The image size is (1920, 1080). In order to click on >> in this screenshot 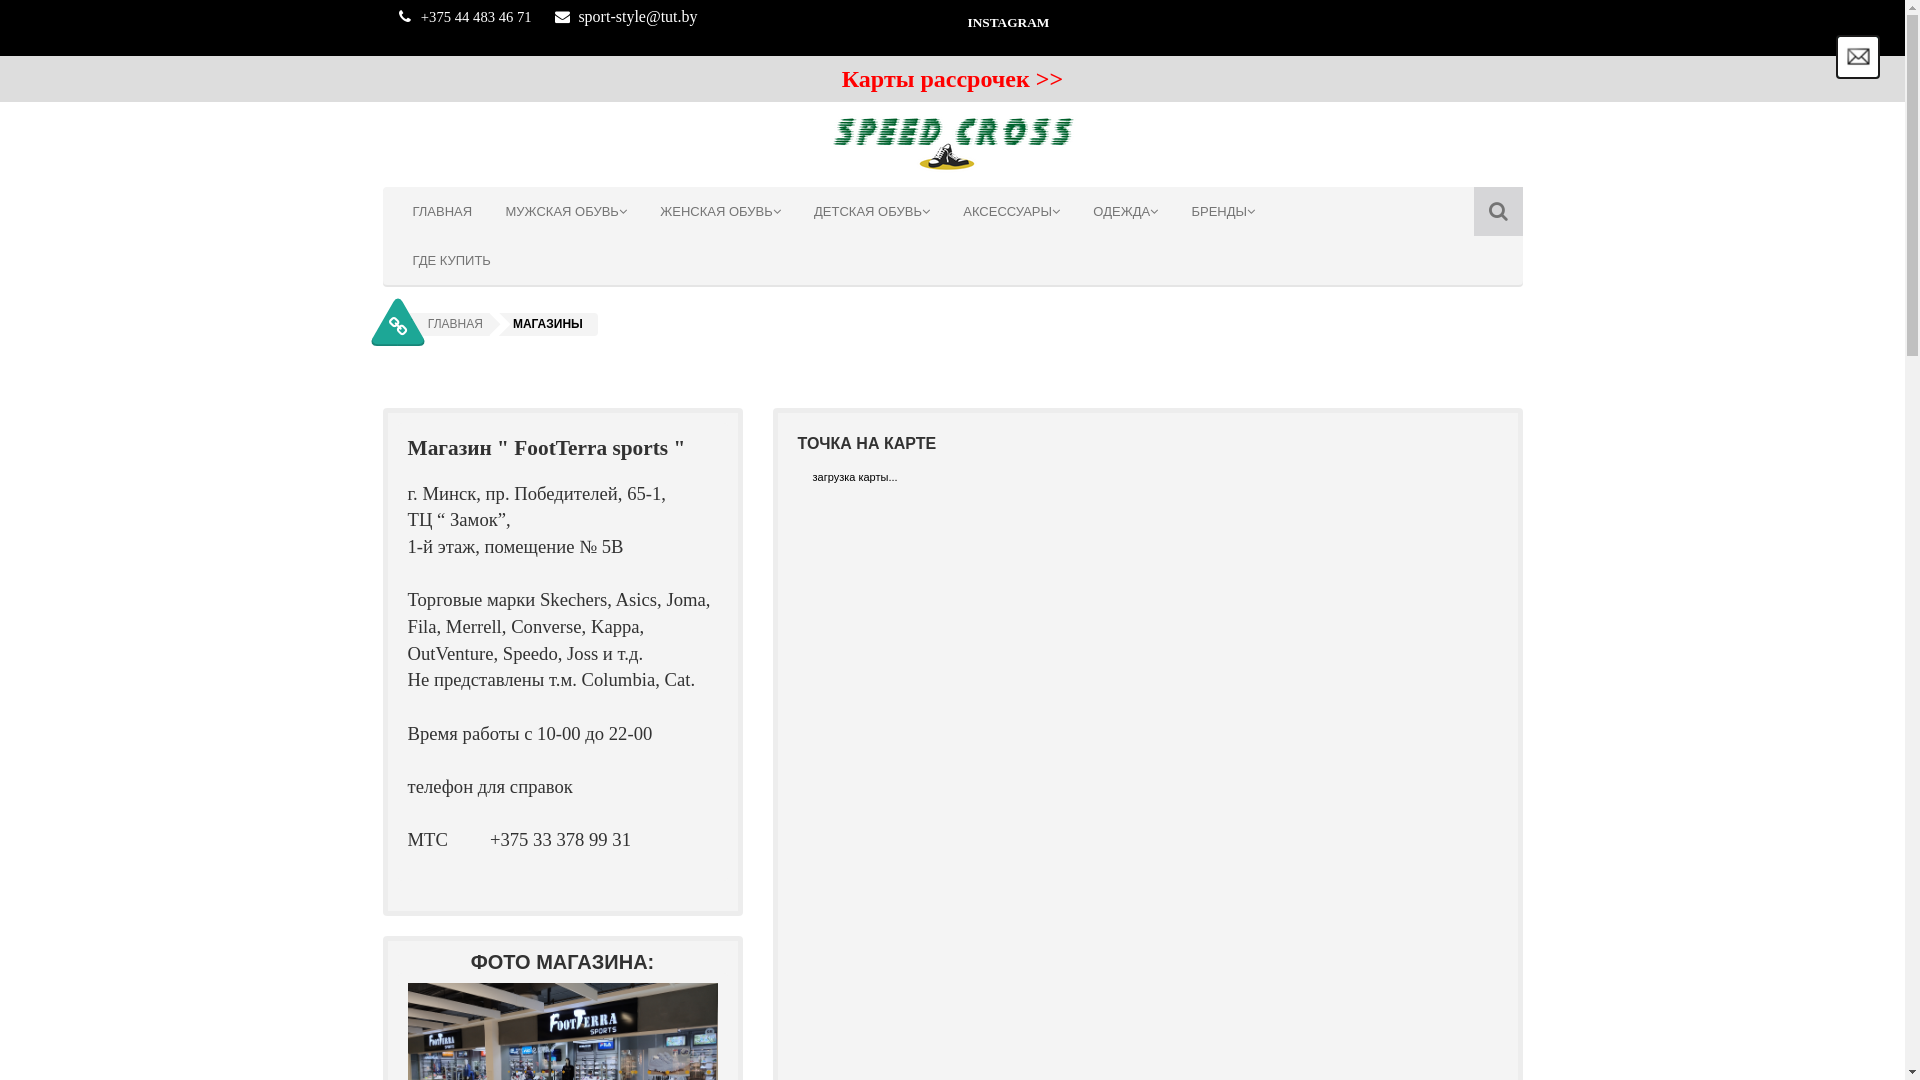, I will do `click(1050, 82)`.